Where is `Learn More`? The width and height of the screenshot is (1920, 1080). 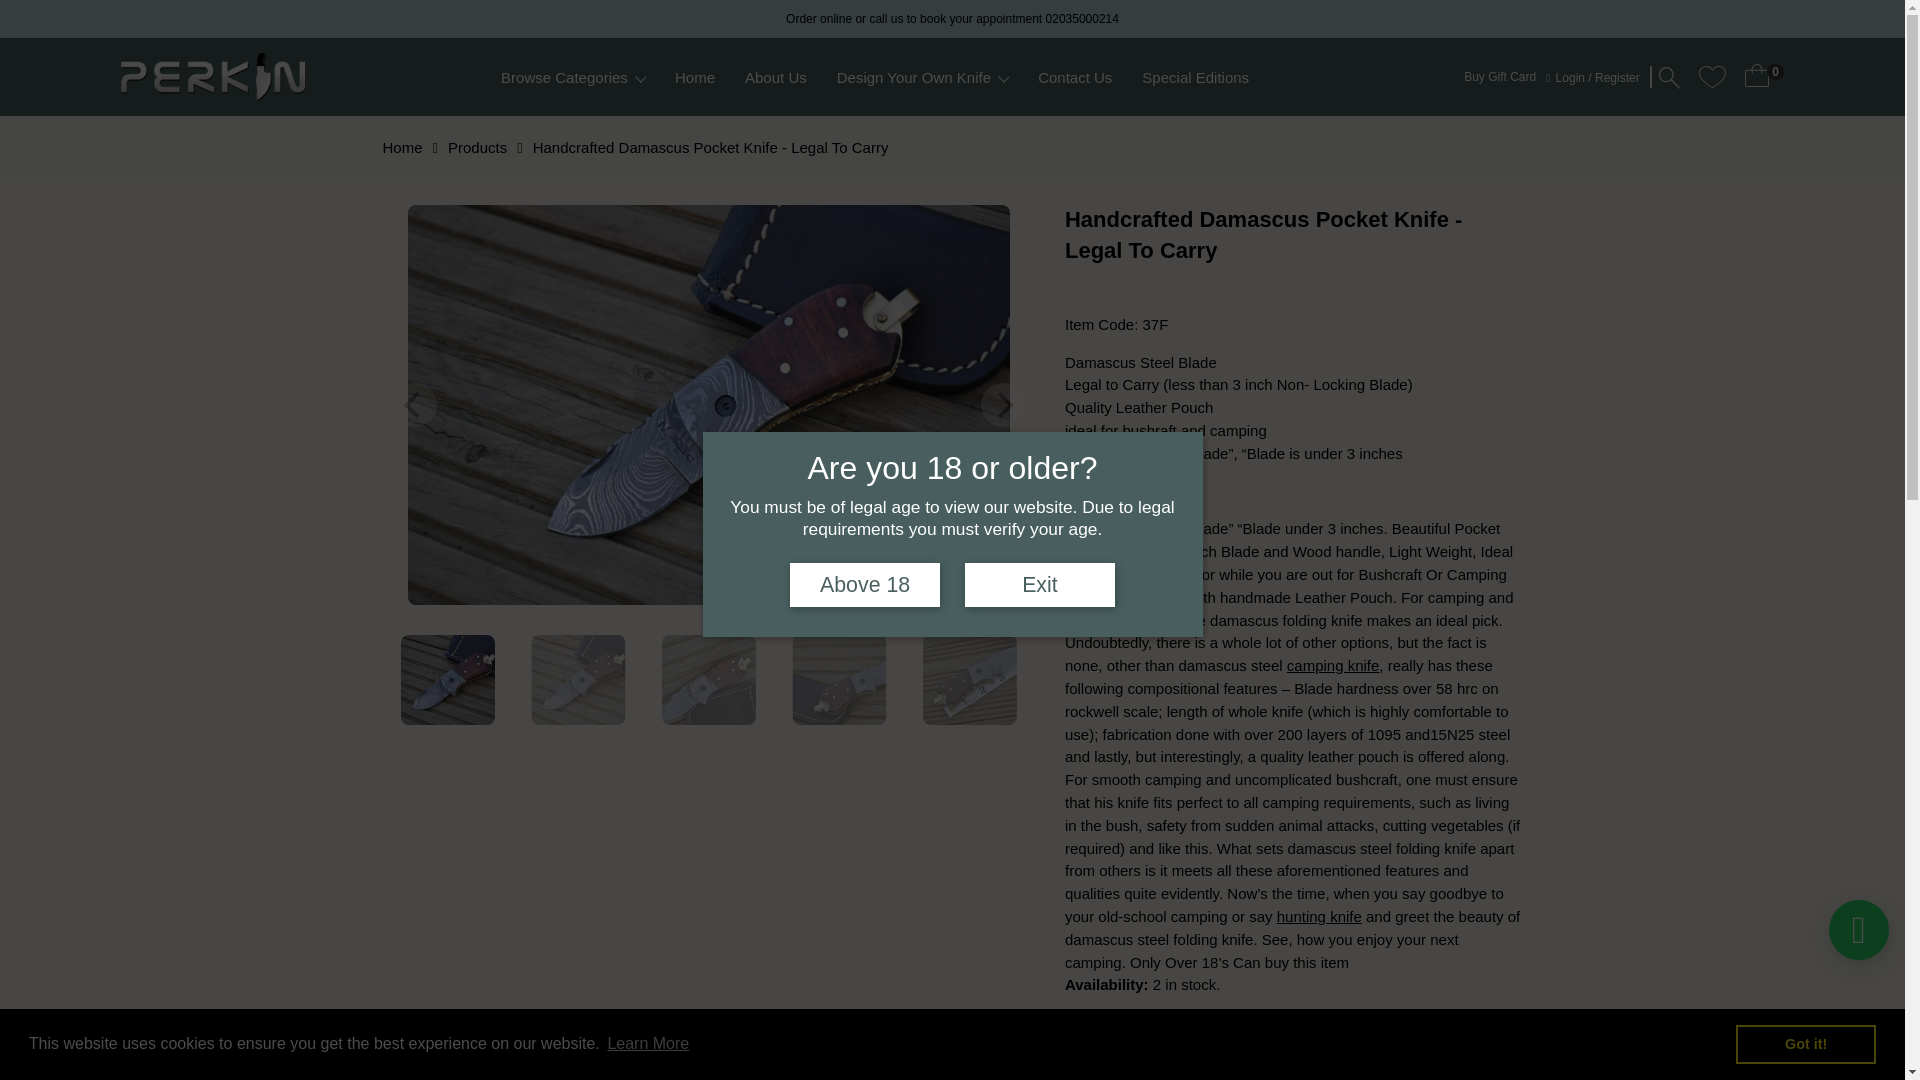 Learn More is located at coordinates (648, 1044).